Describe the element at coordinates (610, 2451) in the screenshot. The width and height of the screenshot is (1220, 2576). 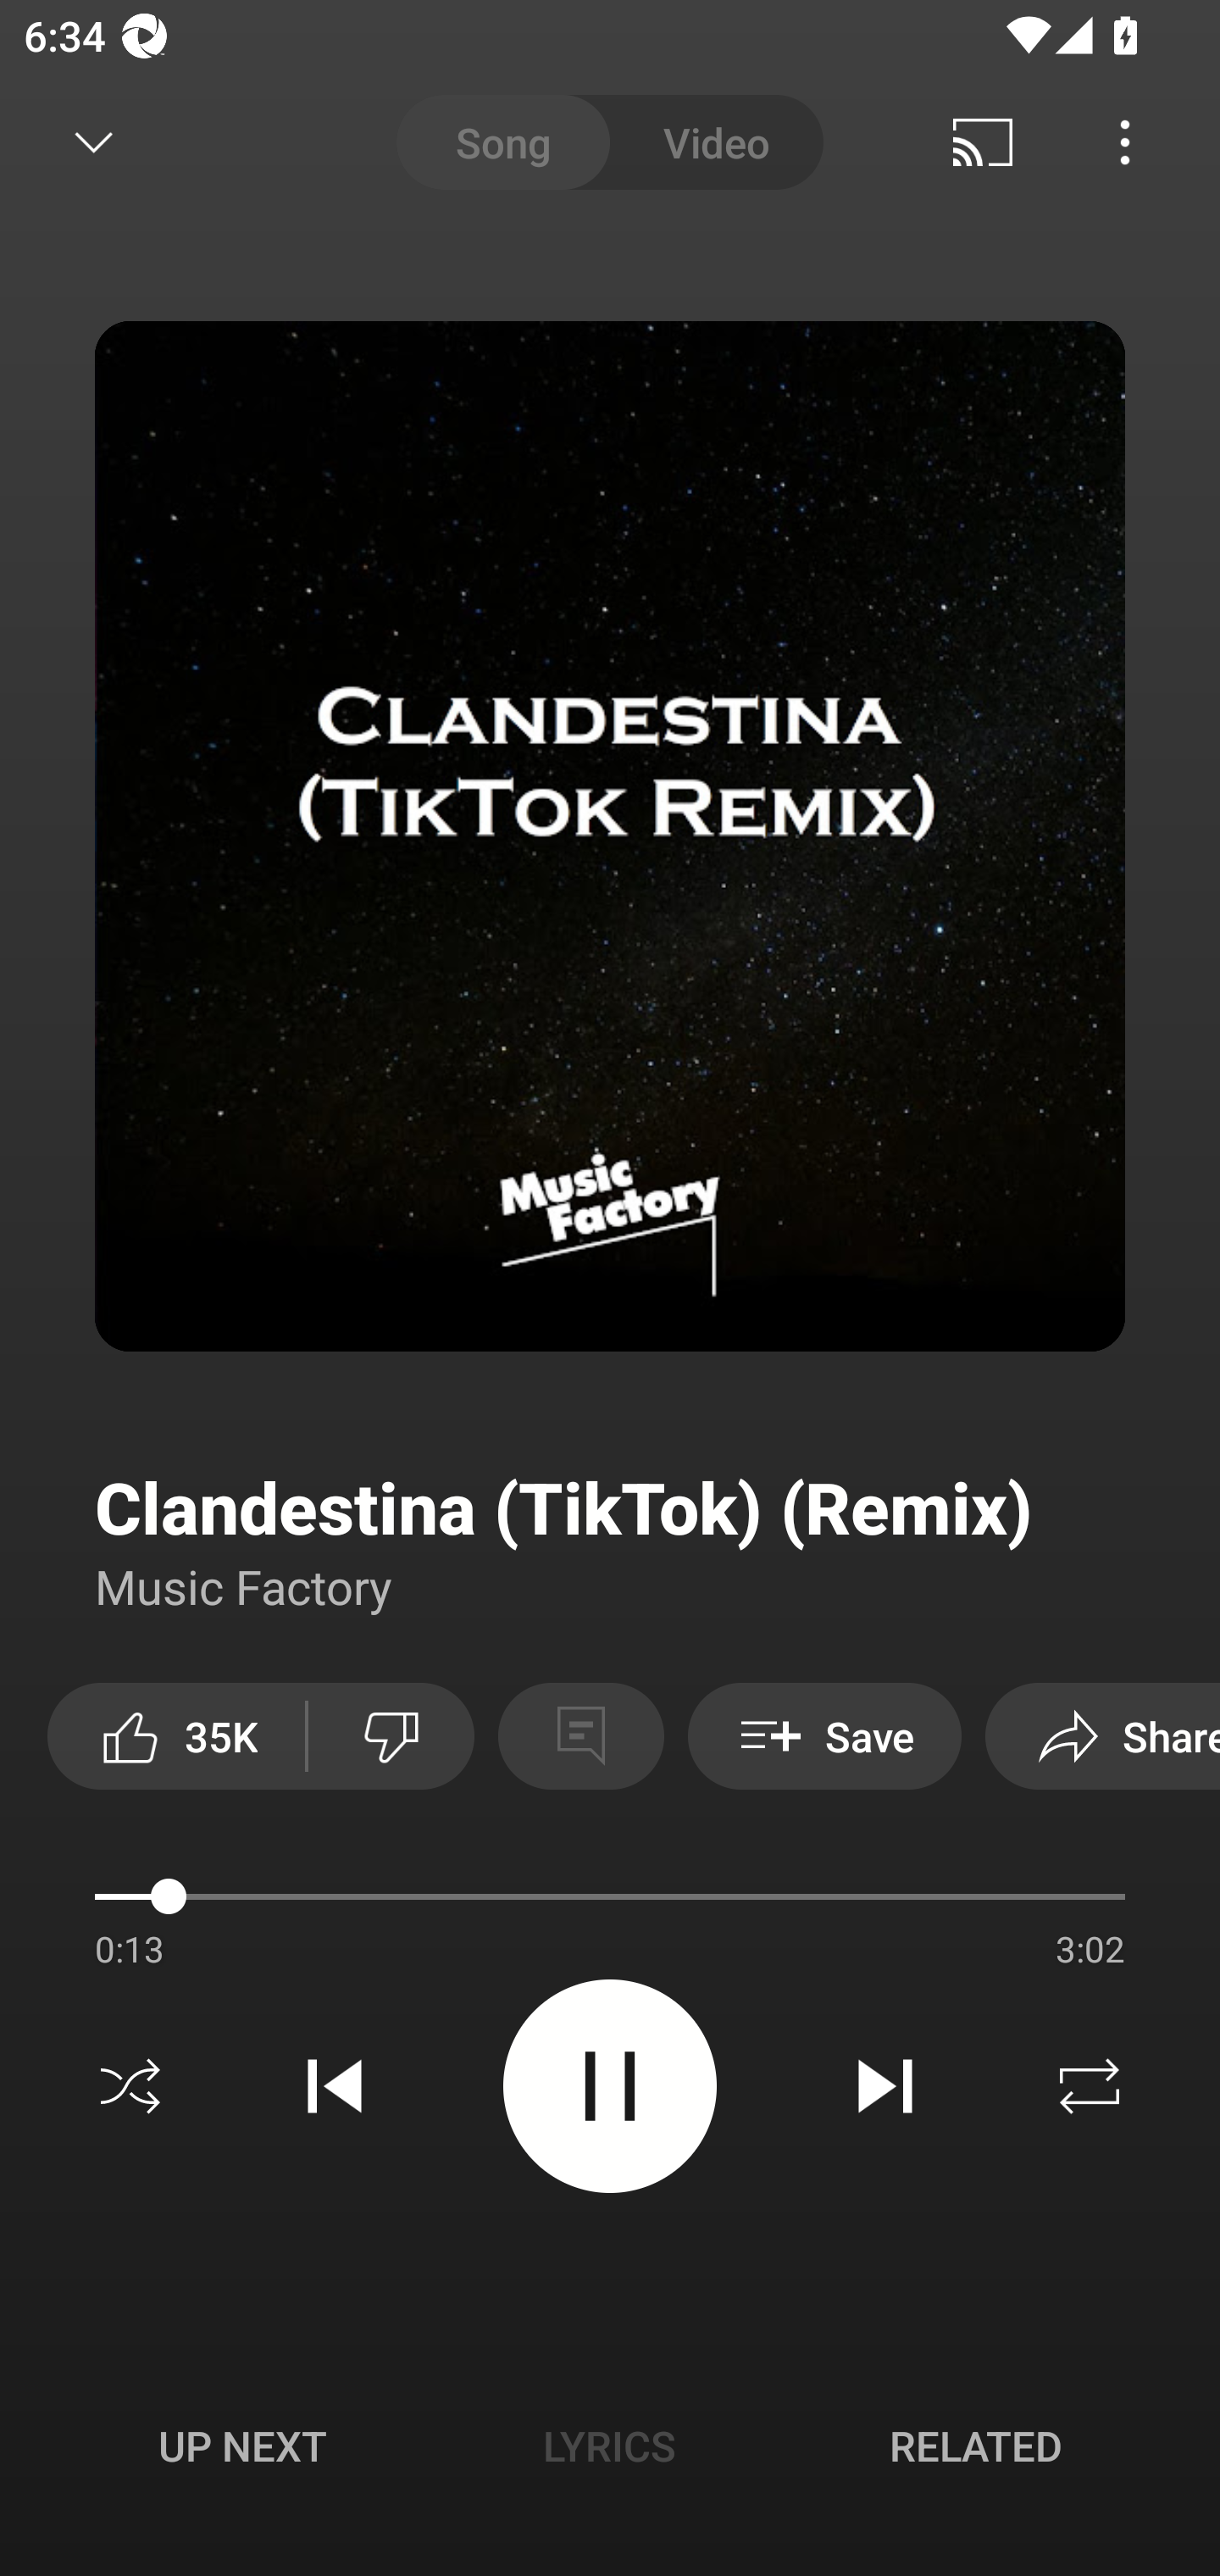
I see `Up next UP NEXT Lyrics LYRICS Related RELATED` at that location.